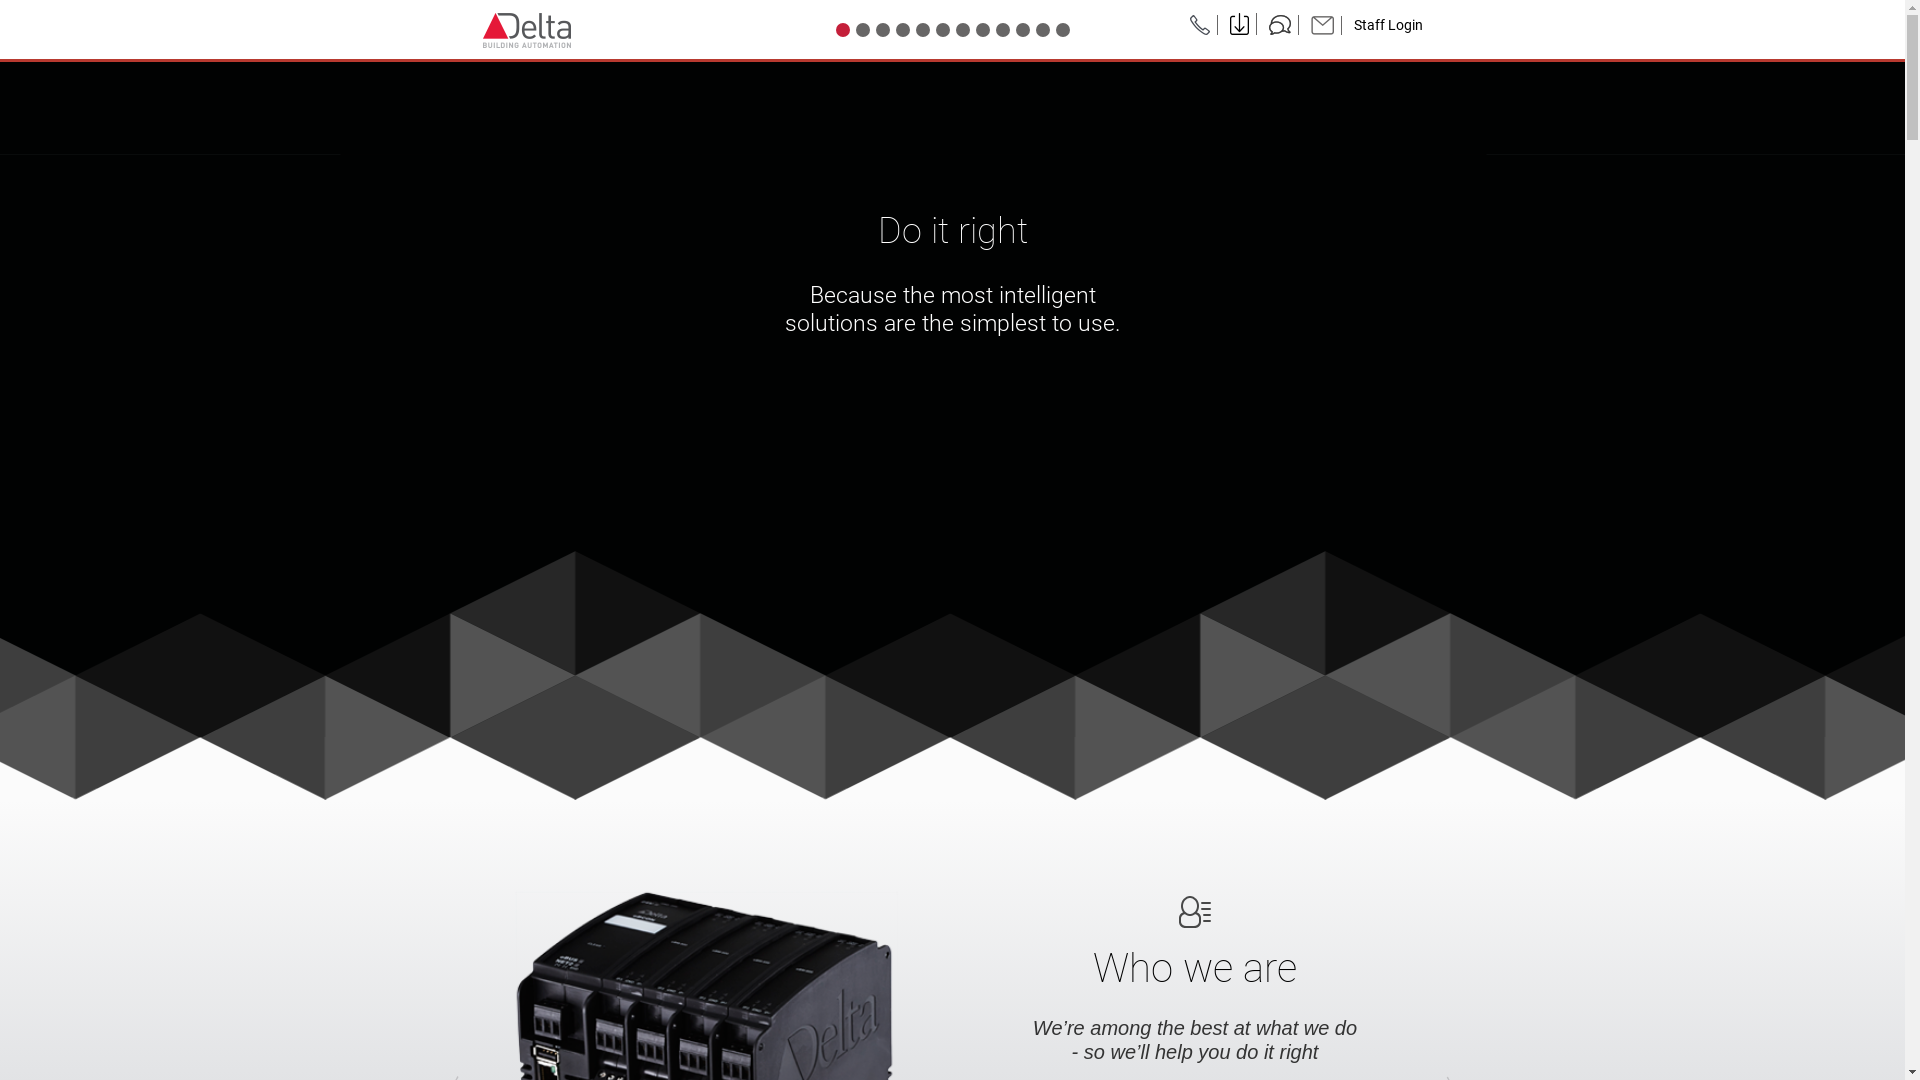  Describe the element at coordinates (1023, 29) in the screenshot. I see `Our Systems ` at that location.